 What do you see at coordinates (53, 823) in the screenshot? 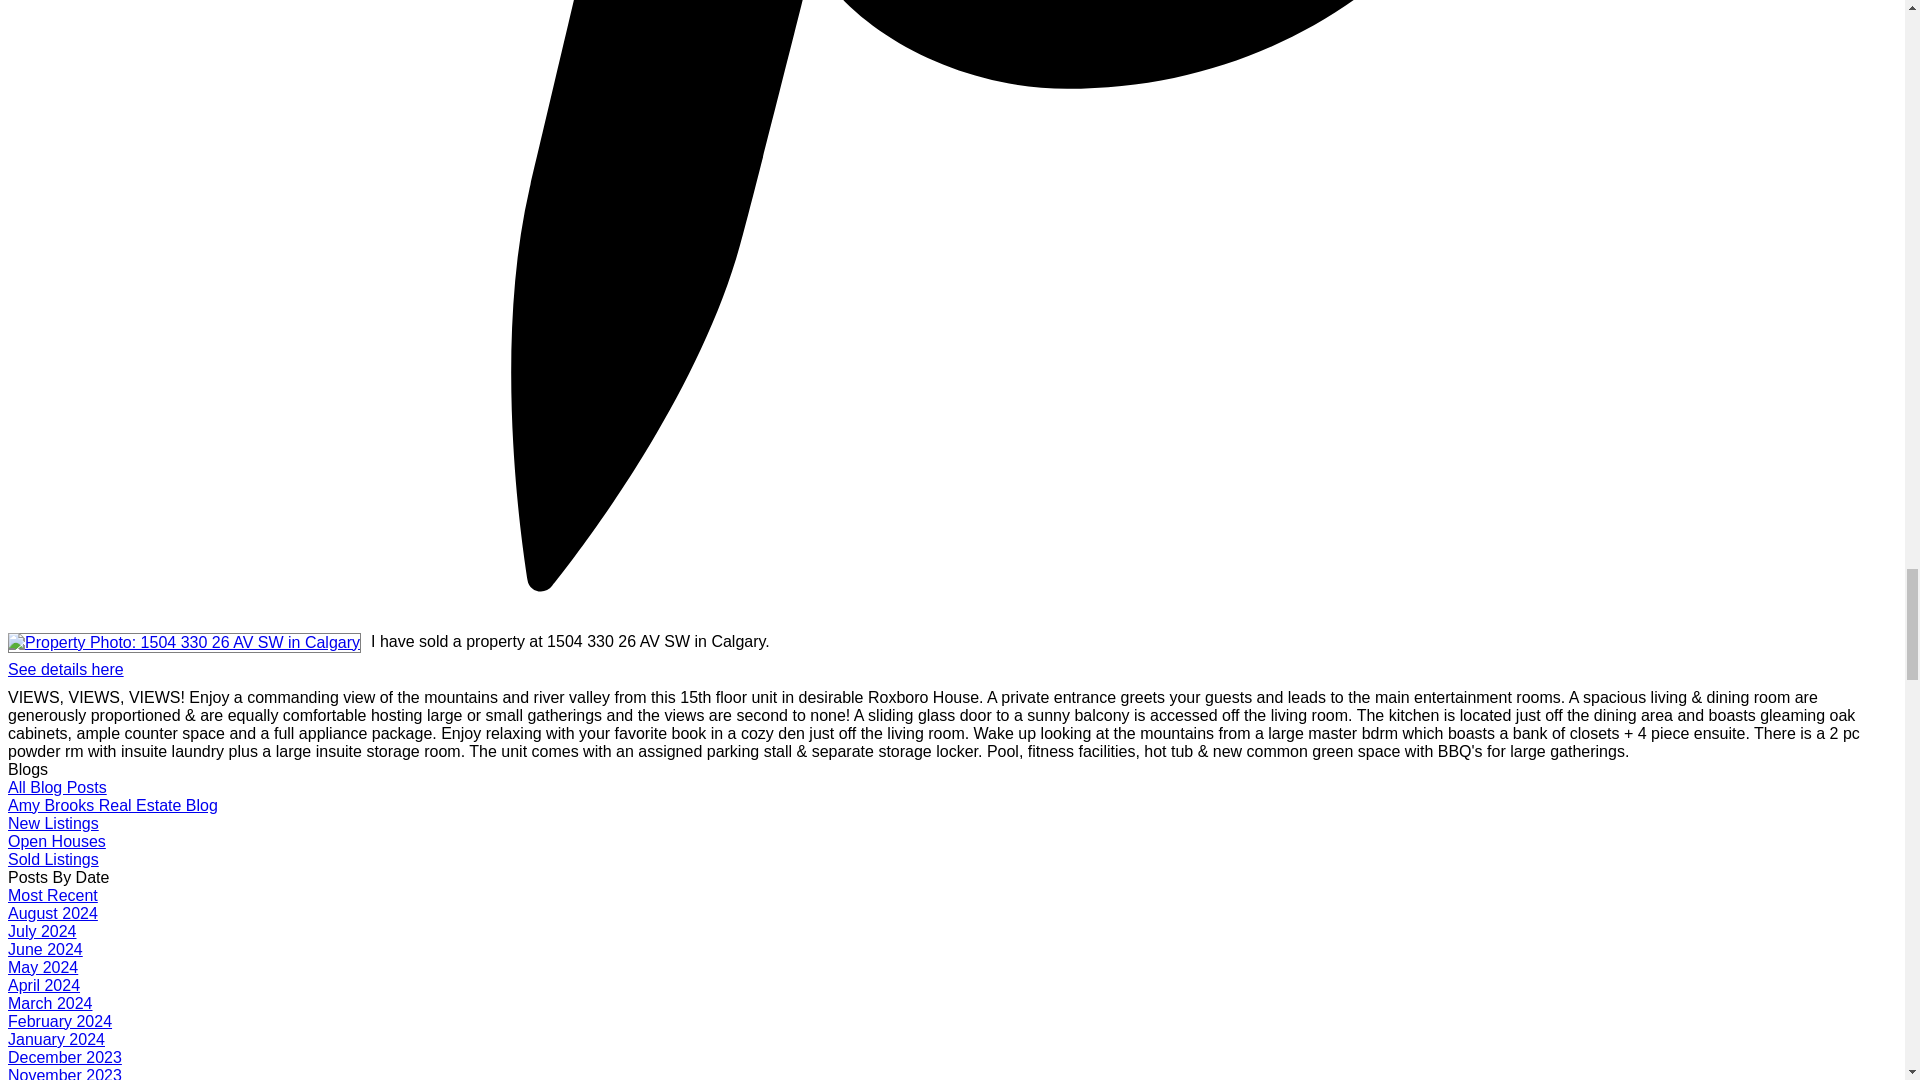
I see `New Listings` at bounding box center [53, 823].